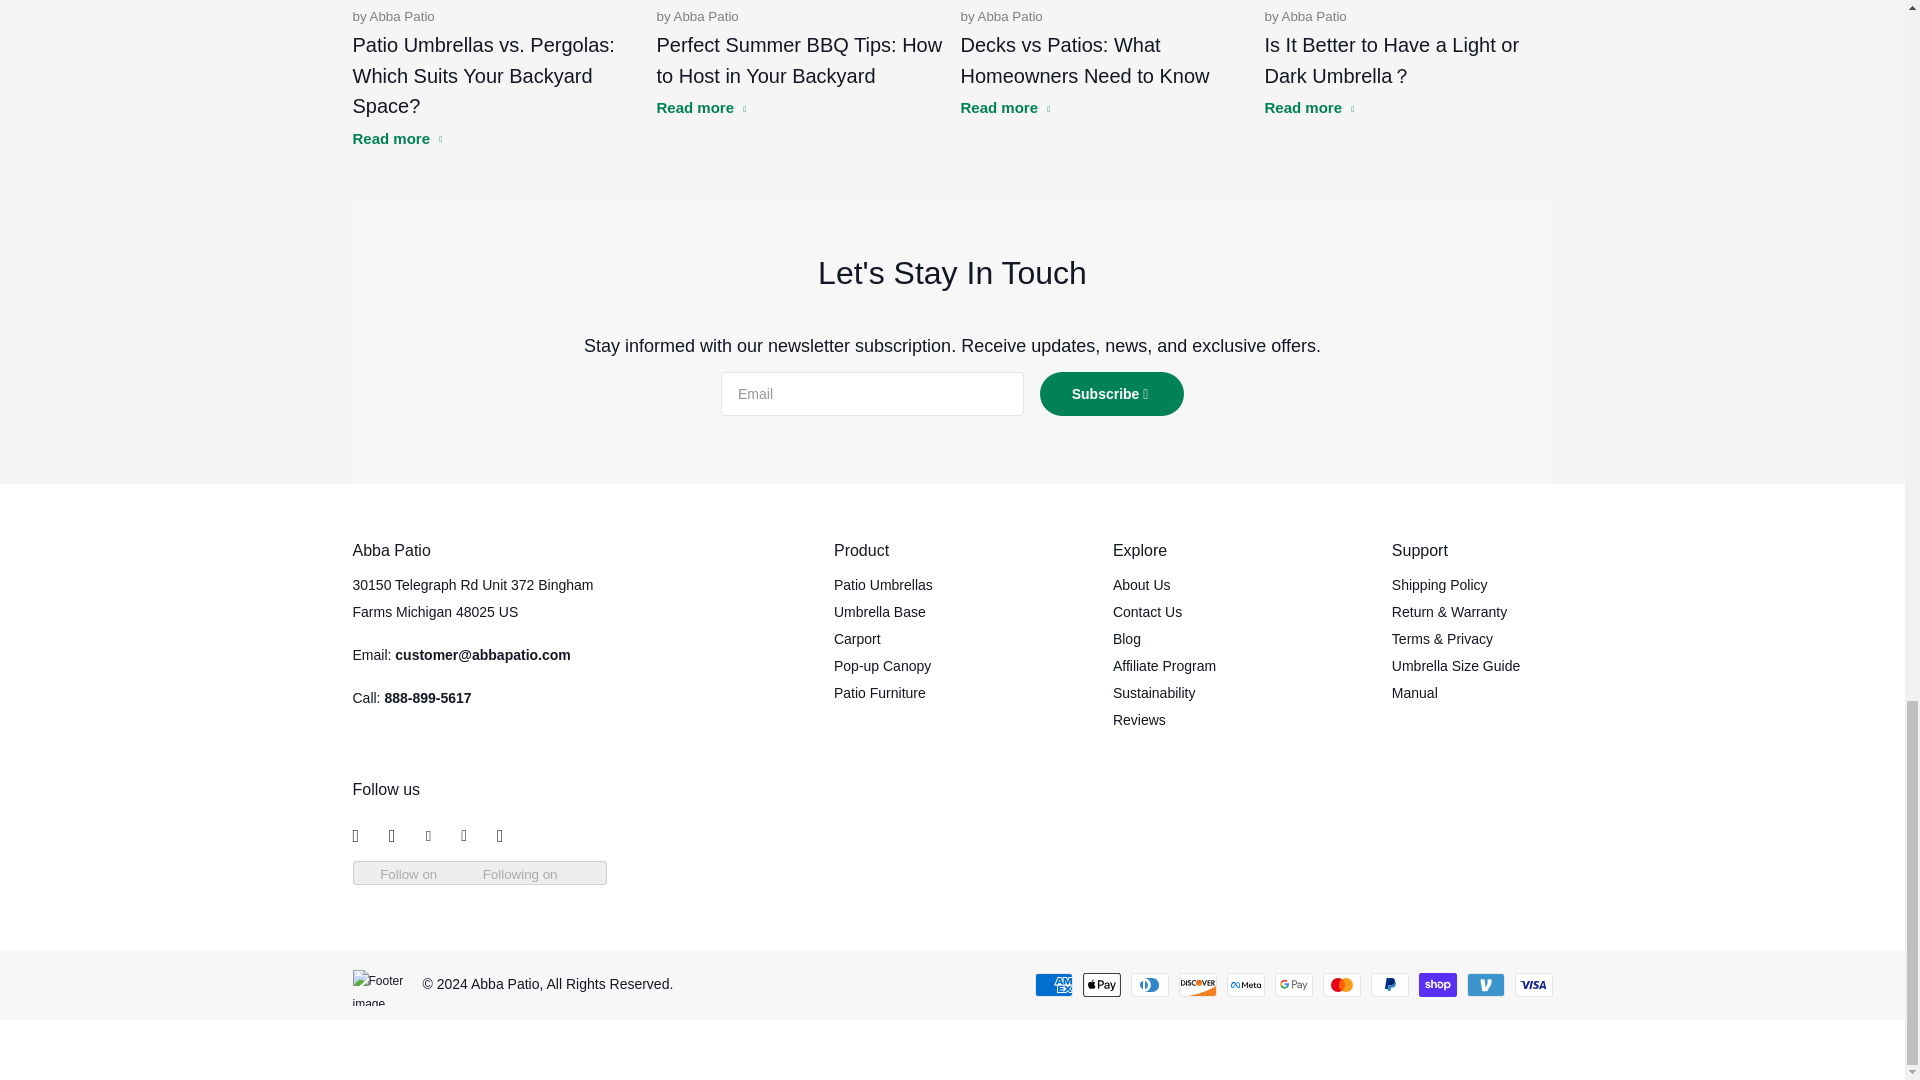 This screenshot has width=1920, height=1080. Describe the element at coordinates (1052, 984) in the screenshot. I see `American Express` at that location.